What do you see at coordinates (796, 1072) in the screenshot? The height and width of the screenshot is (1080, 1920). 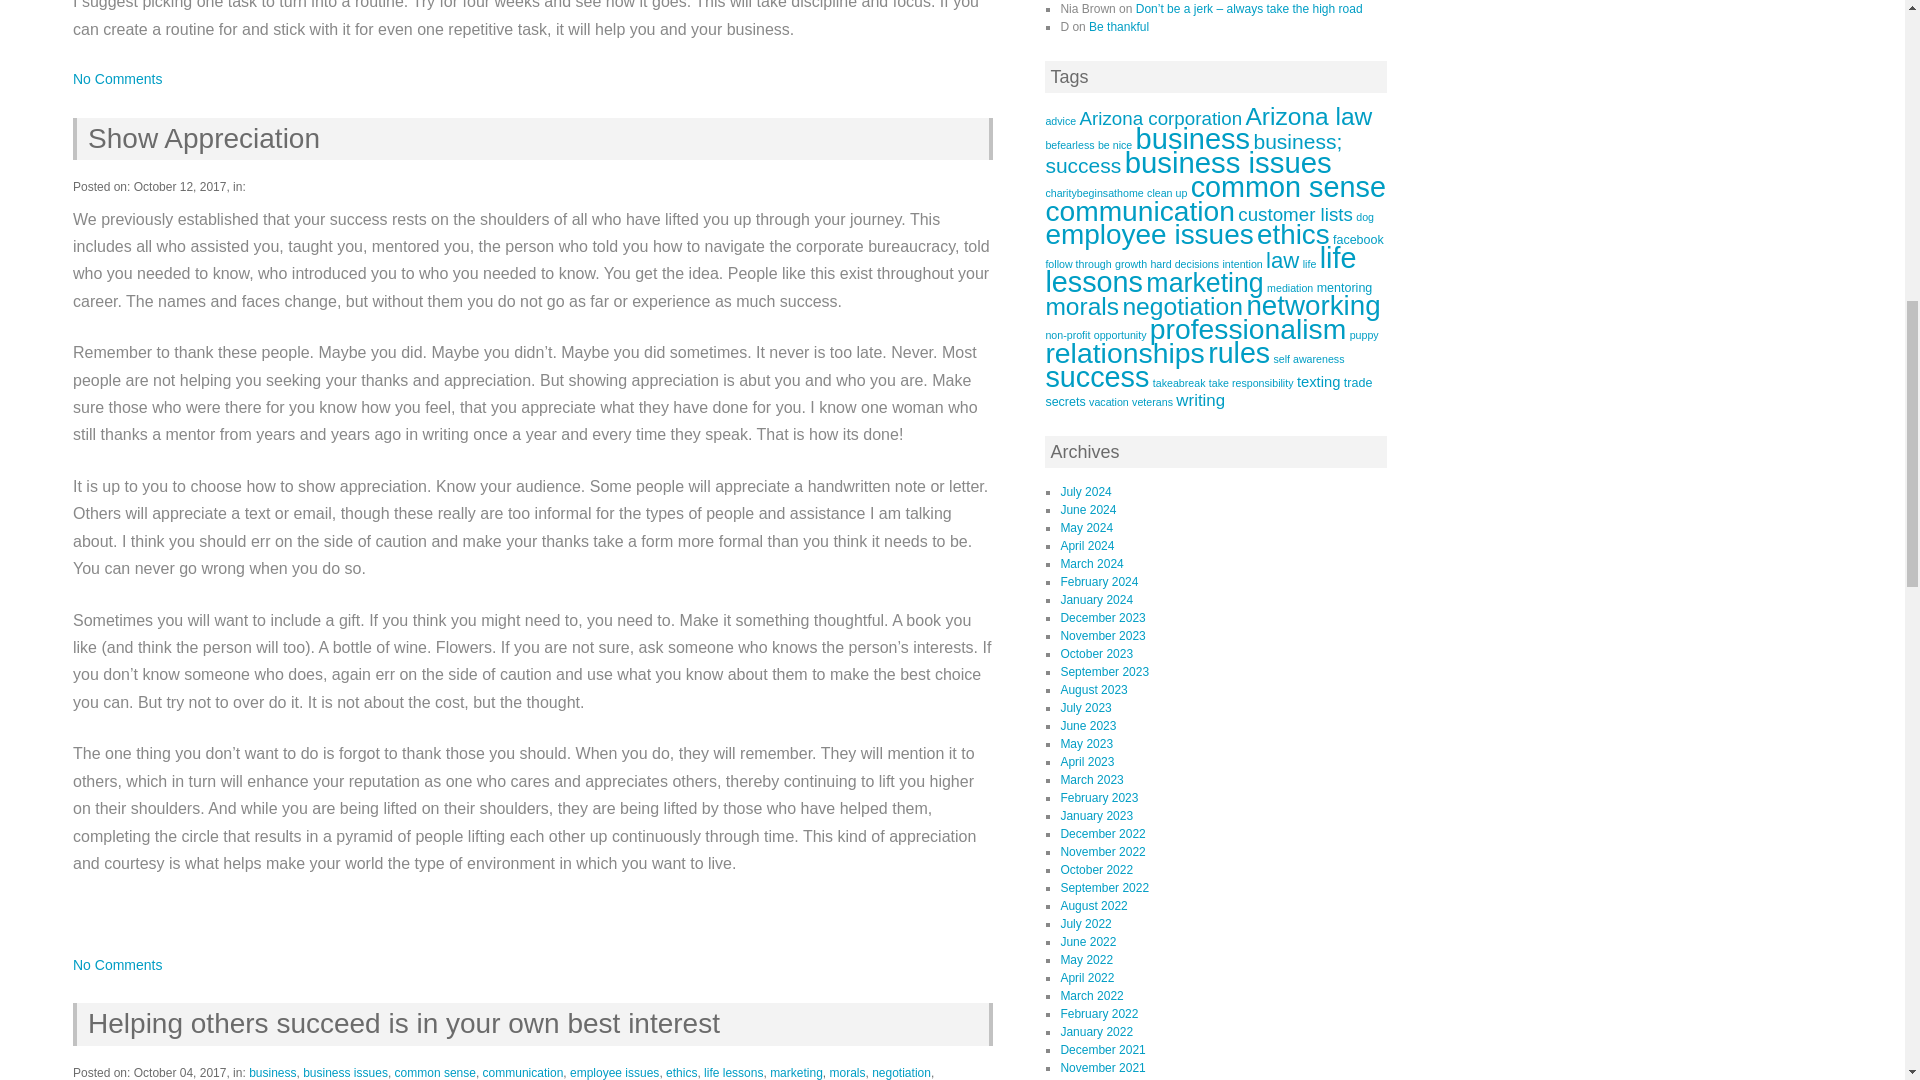 I see `marketing` at bounding box center [796, 1072].